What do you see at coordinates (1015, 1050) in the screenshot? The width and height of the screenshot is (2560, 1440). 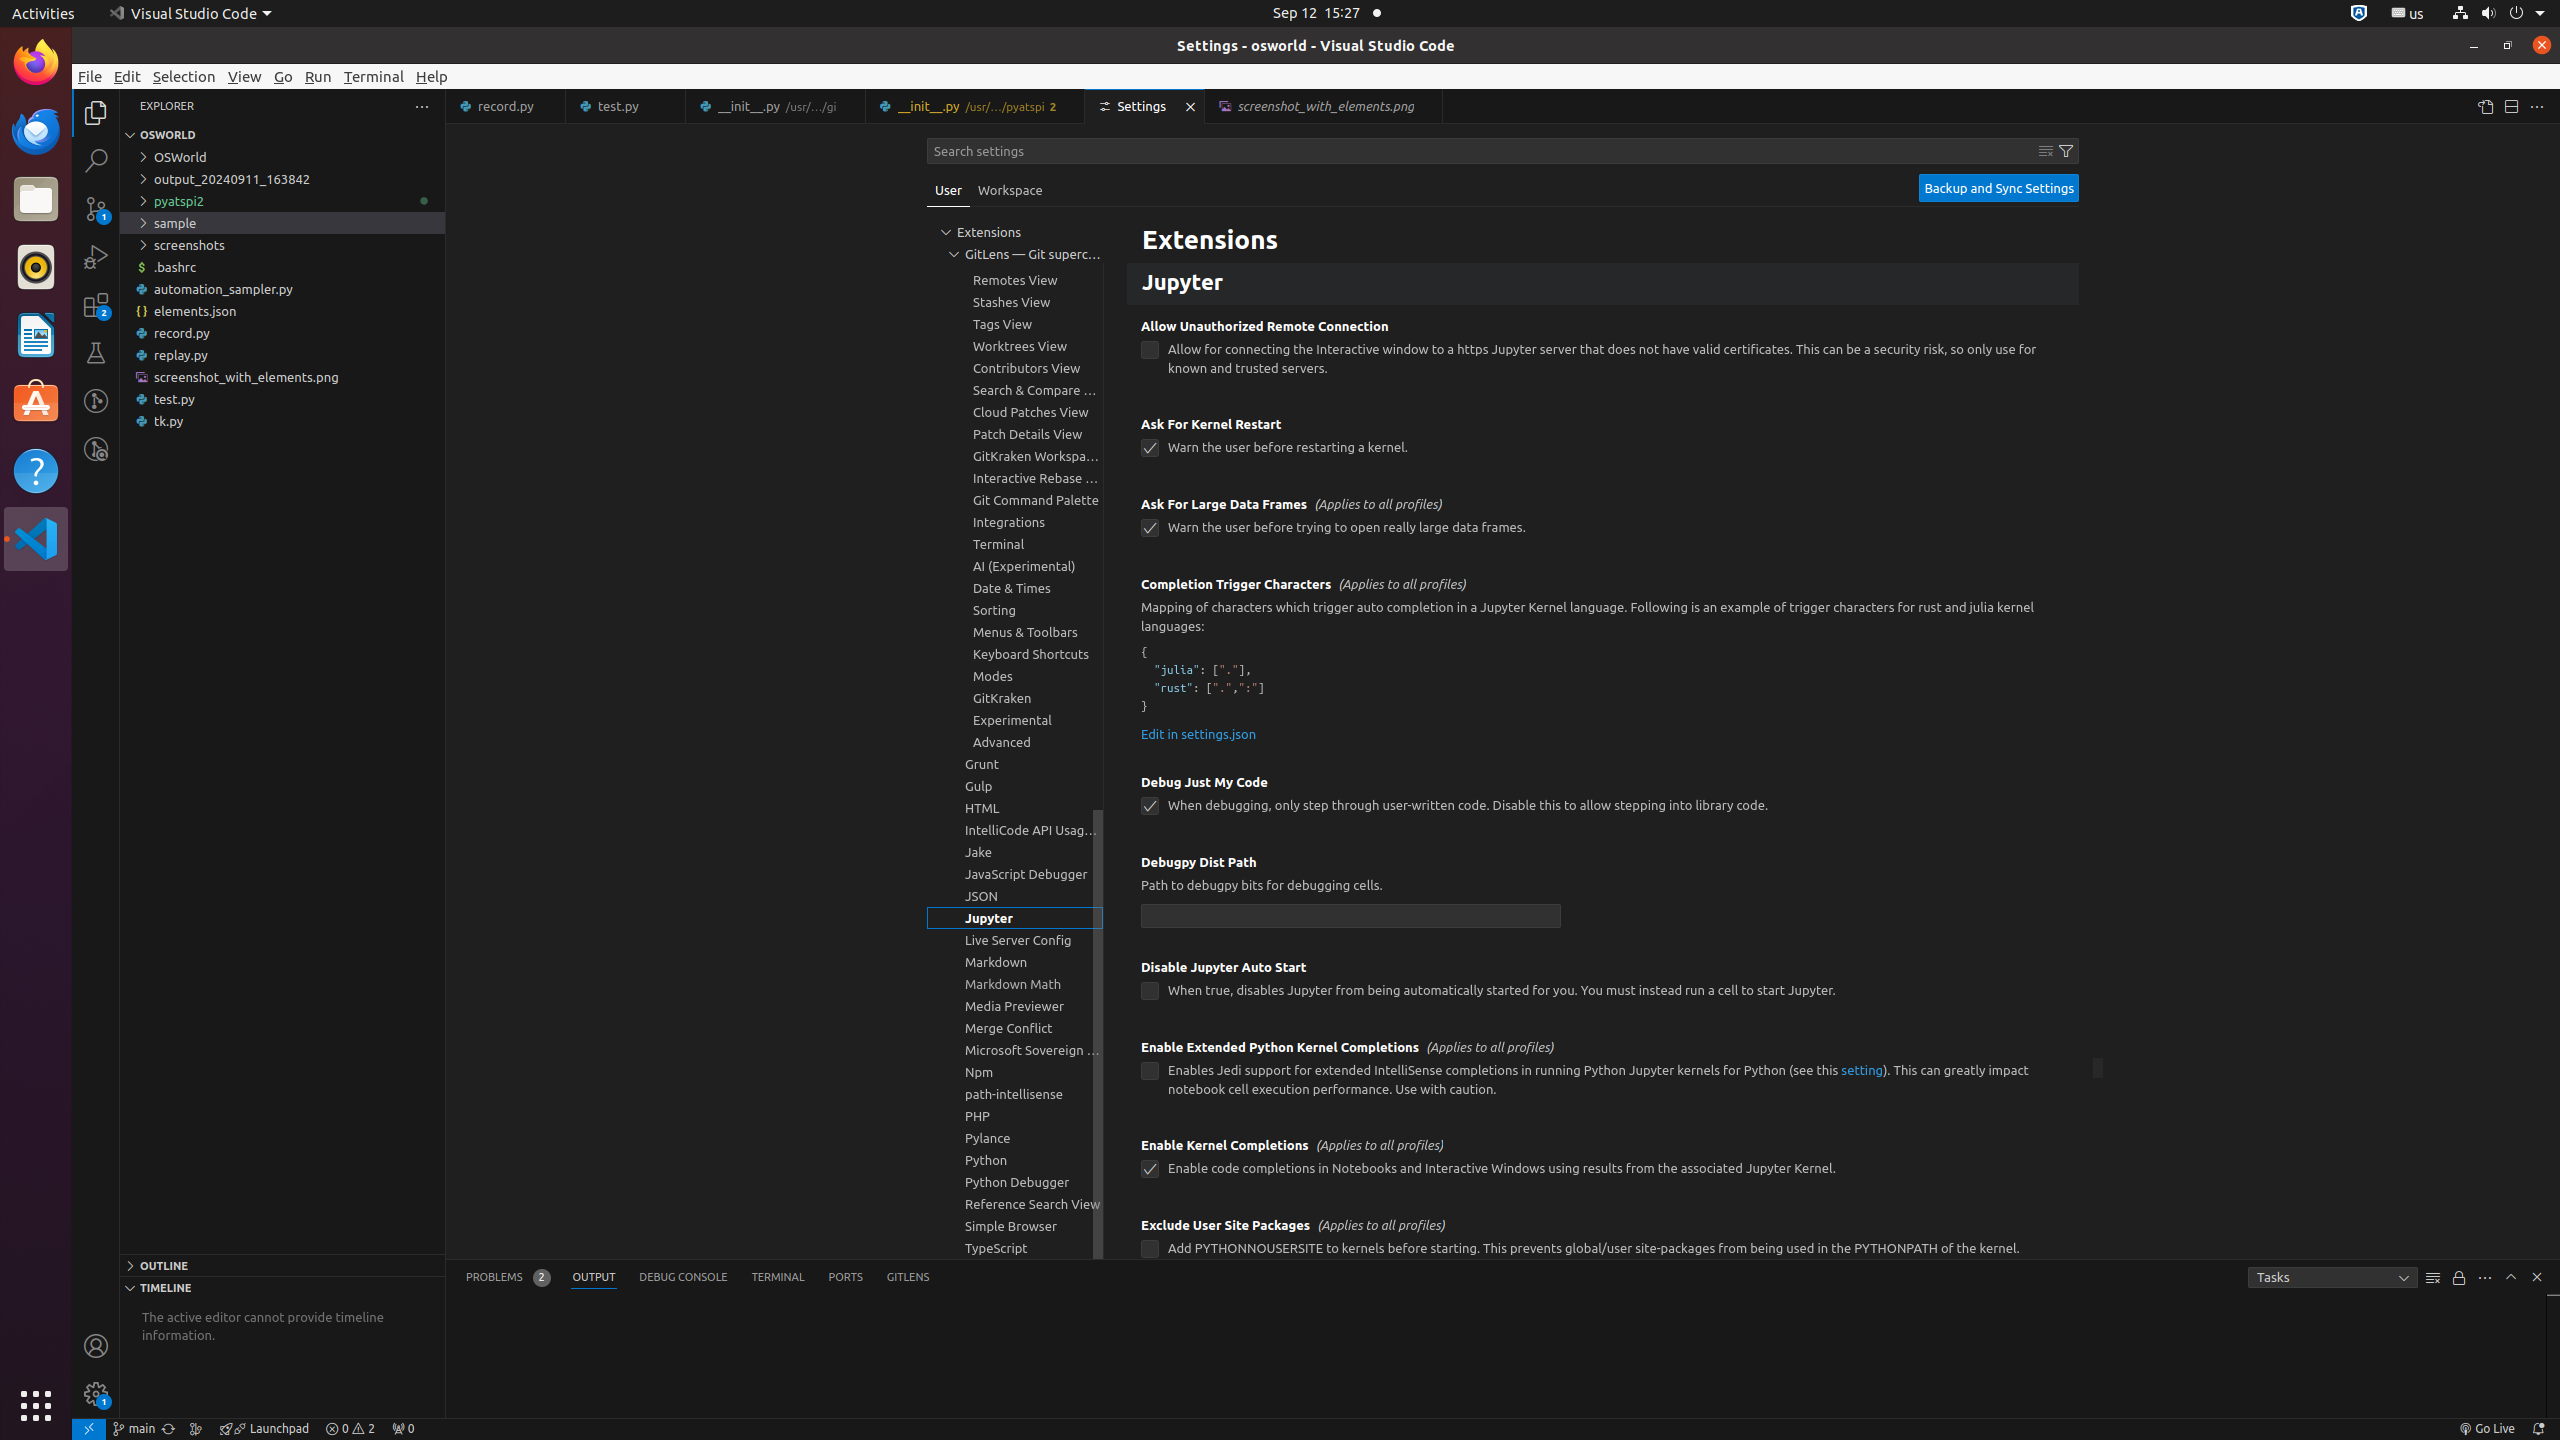 I see `Microsoft Sovereign Cloud, group` at bounding box center [1015, 1050].